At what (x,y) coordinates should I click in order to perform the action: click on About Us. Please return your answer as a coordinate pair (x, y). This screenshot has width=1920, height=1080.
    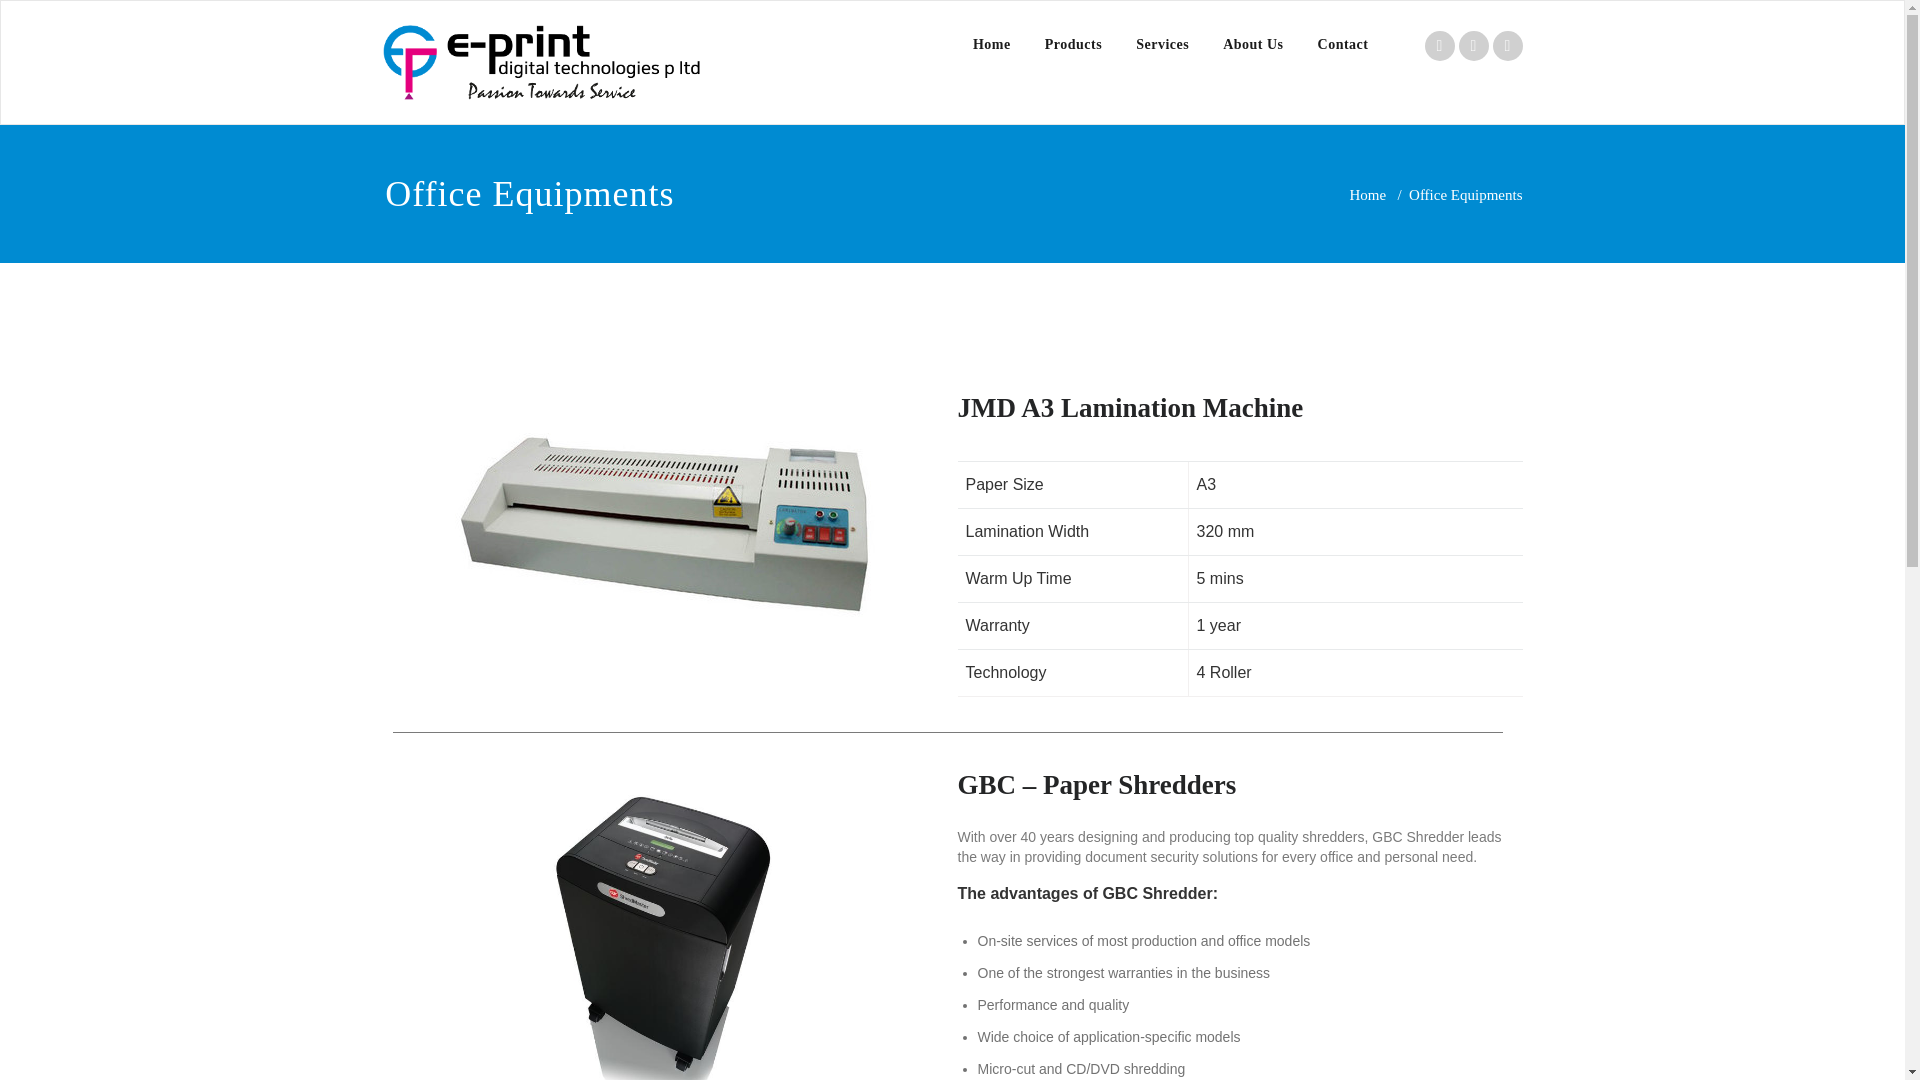
    Looking at the image, I should click on (1252, 44).